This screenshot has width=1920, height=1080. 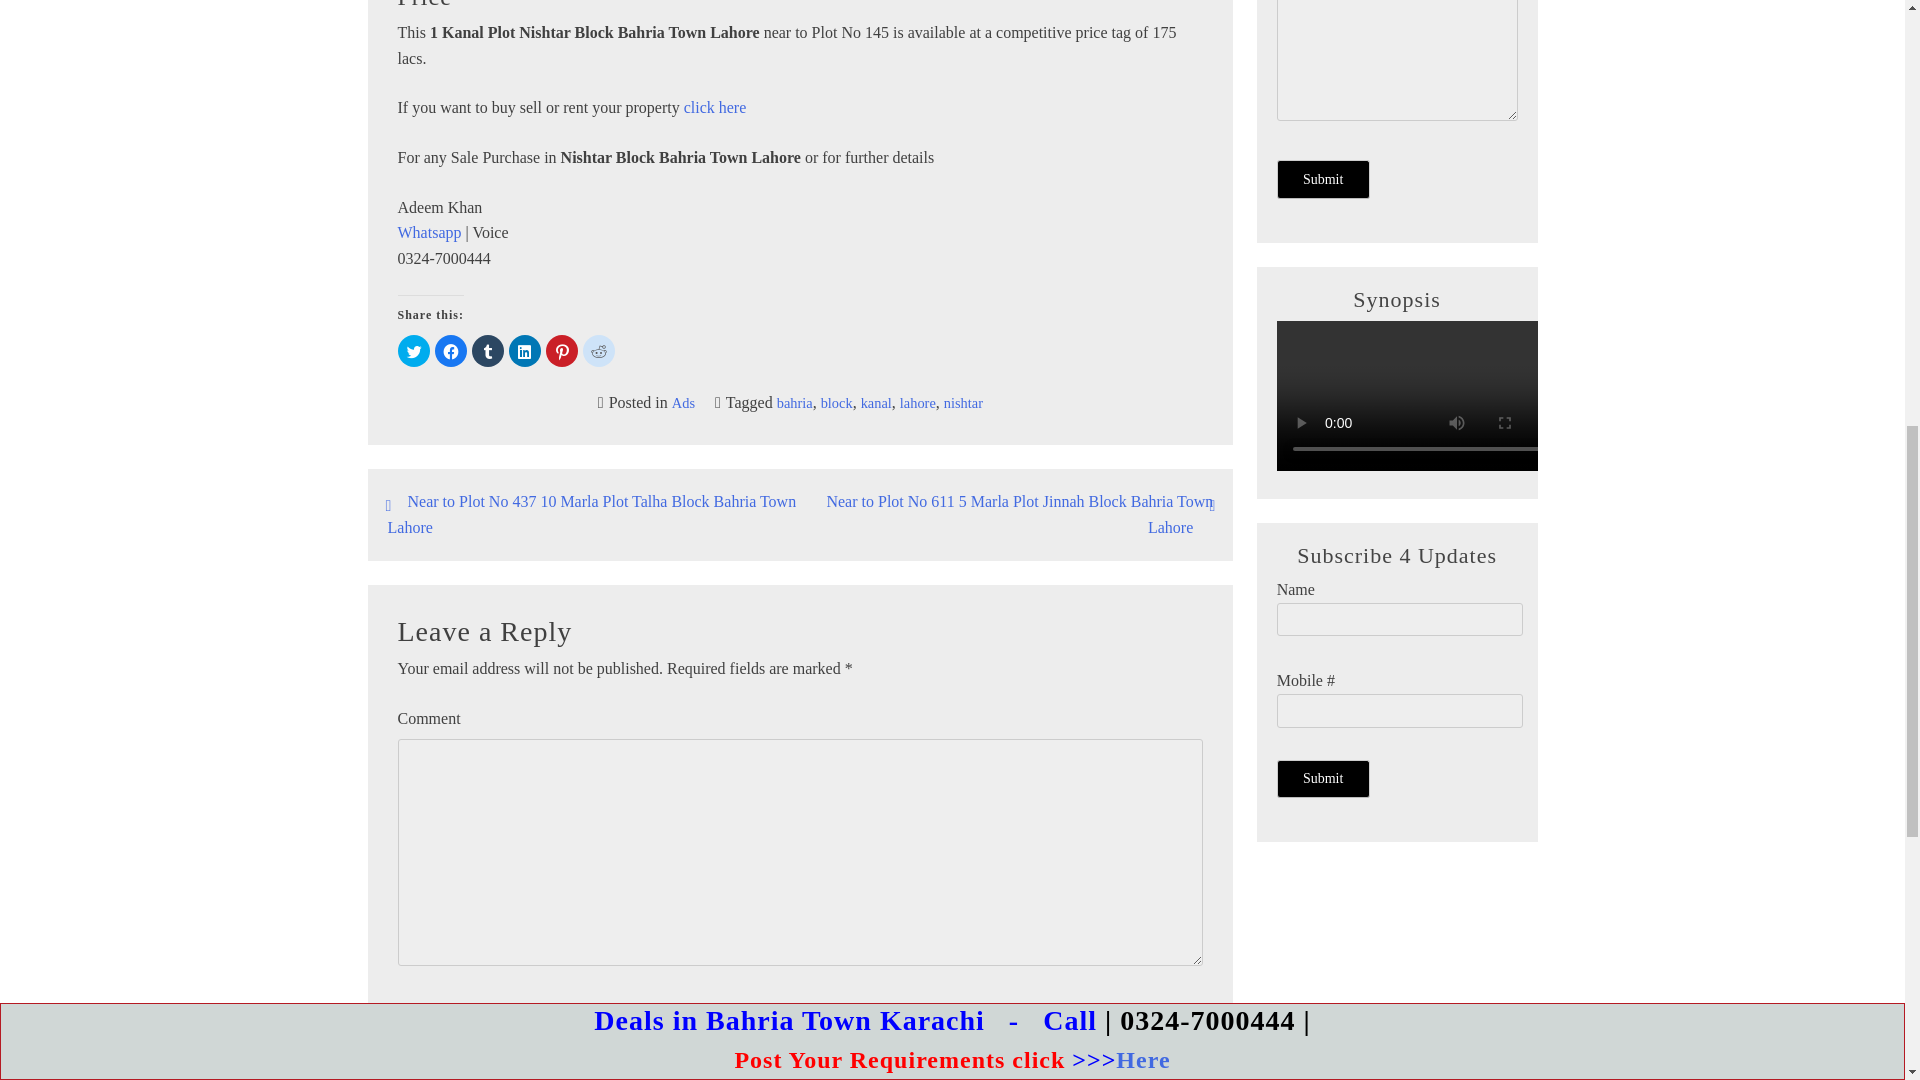 I want to click on lahore, so click(x=918, y=403).